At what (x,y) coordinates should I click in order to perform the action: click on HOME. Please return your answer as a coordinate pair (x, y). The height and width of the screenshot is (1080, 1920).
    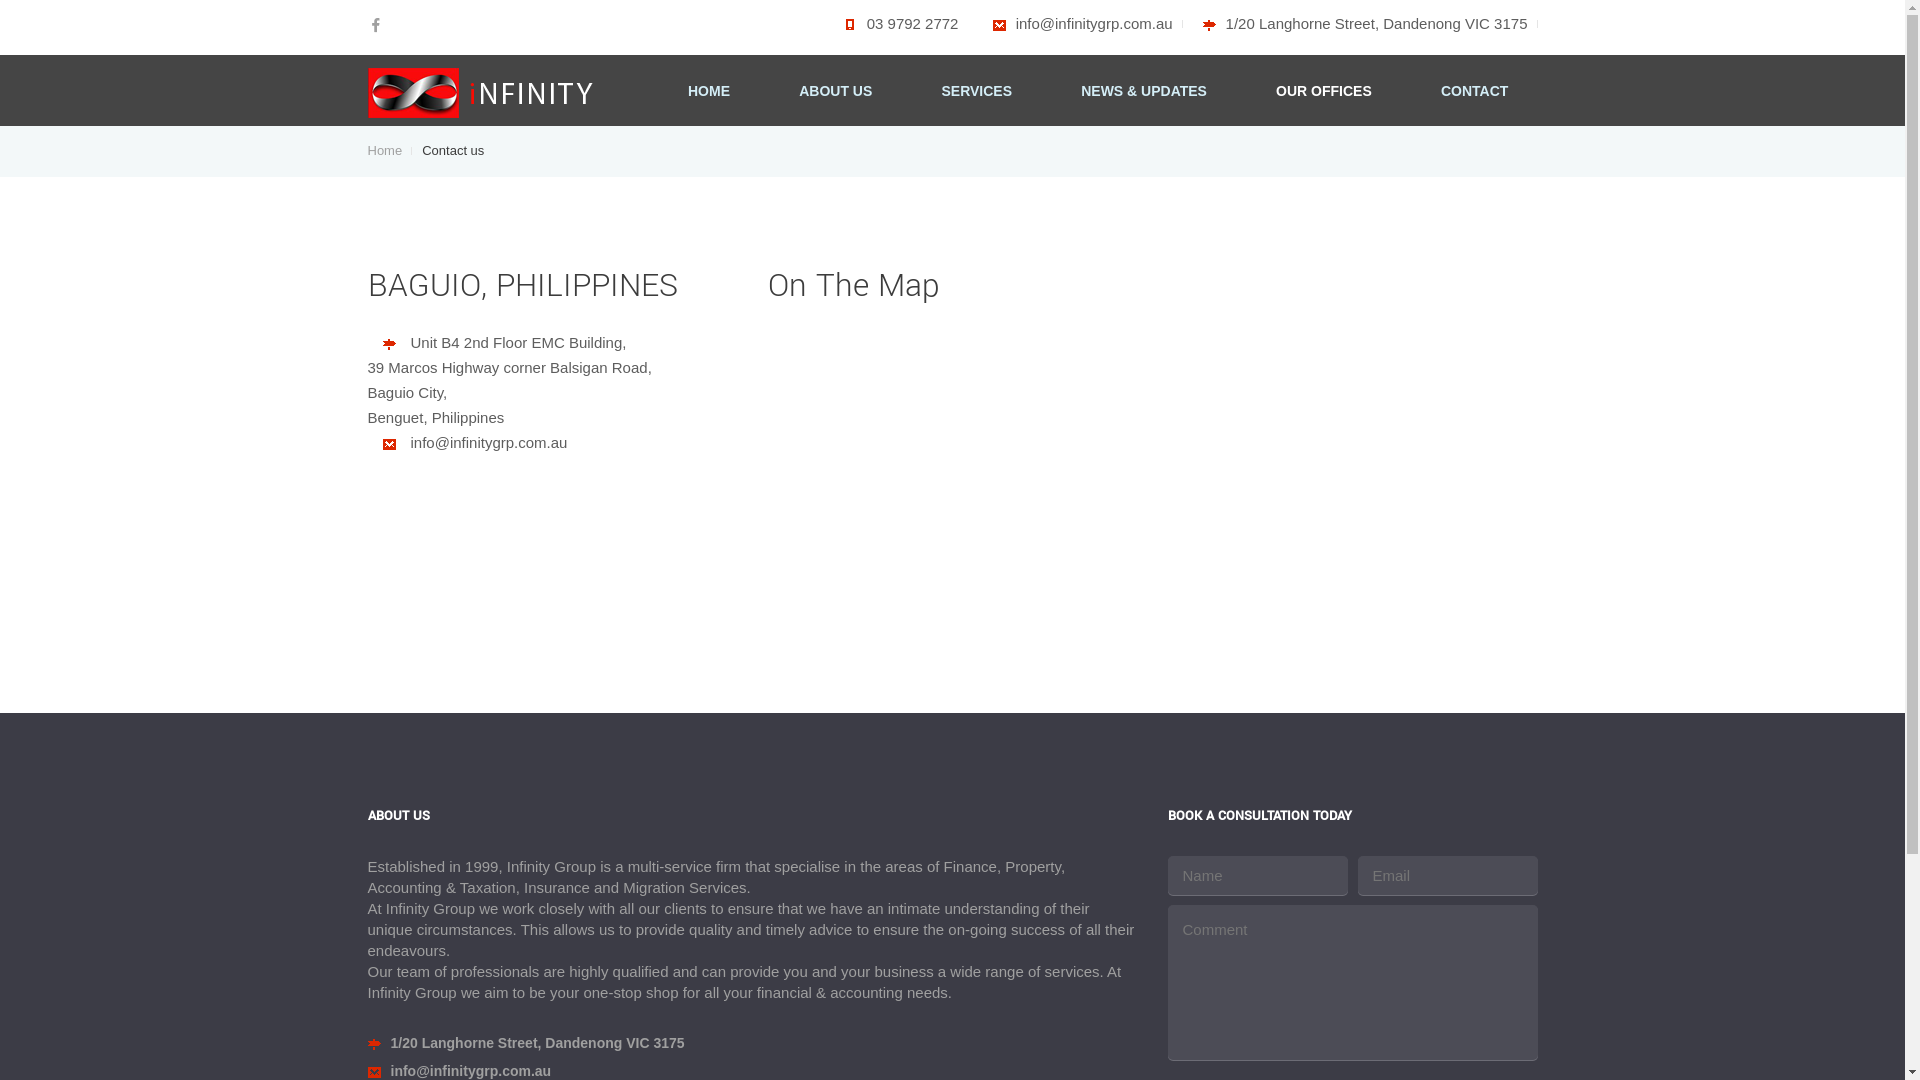
    Looking at the image, I should click on (709, 92).